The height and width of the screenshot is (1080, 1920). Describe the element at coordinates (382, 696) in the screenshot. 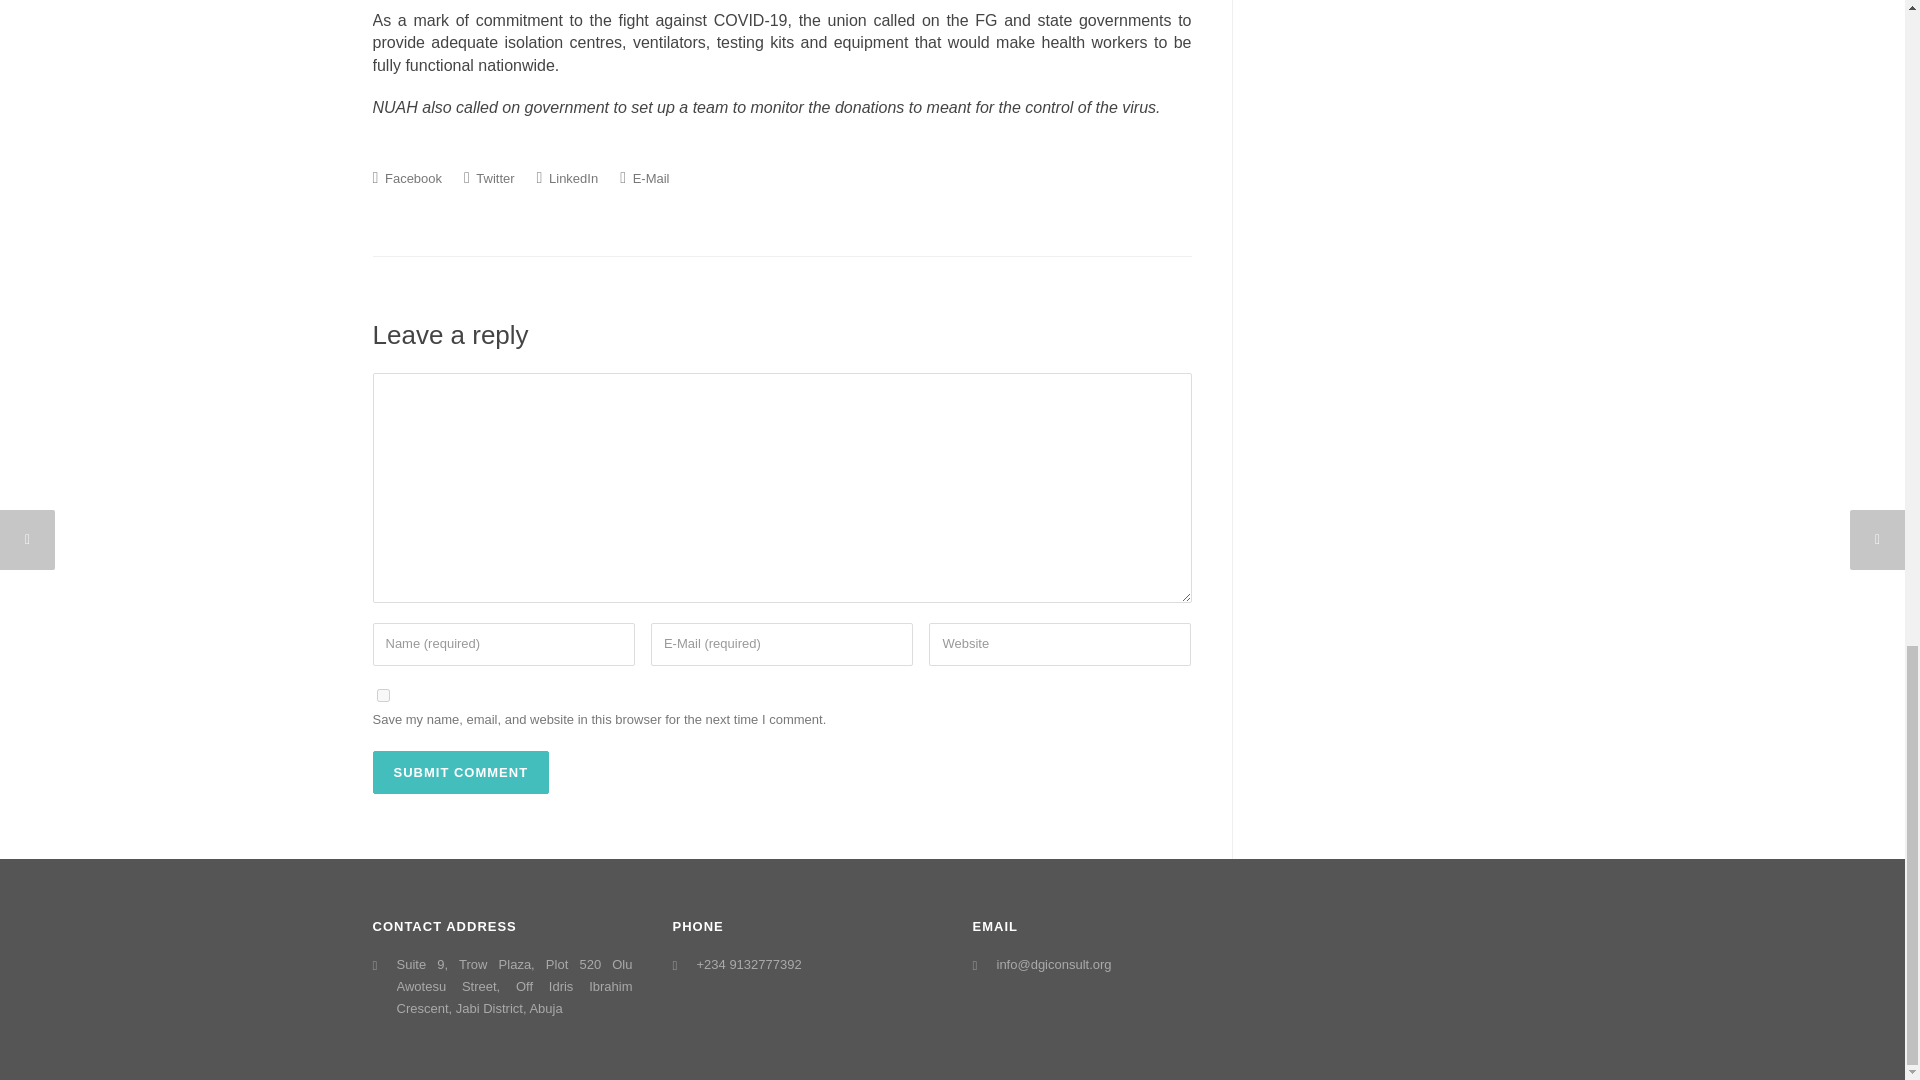

I see `yes` at that location.